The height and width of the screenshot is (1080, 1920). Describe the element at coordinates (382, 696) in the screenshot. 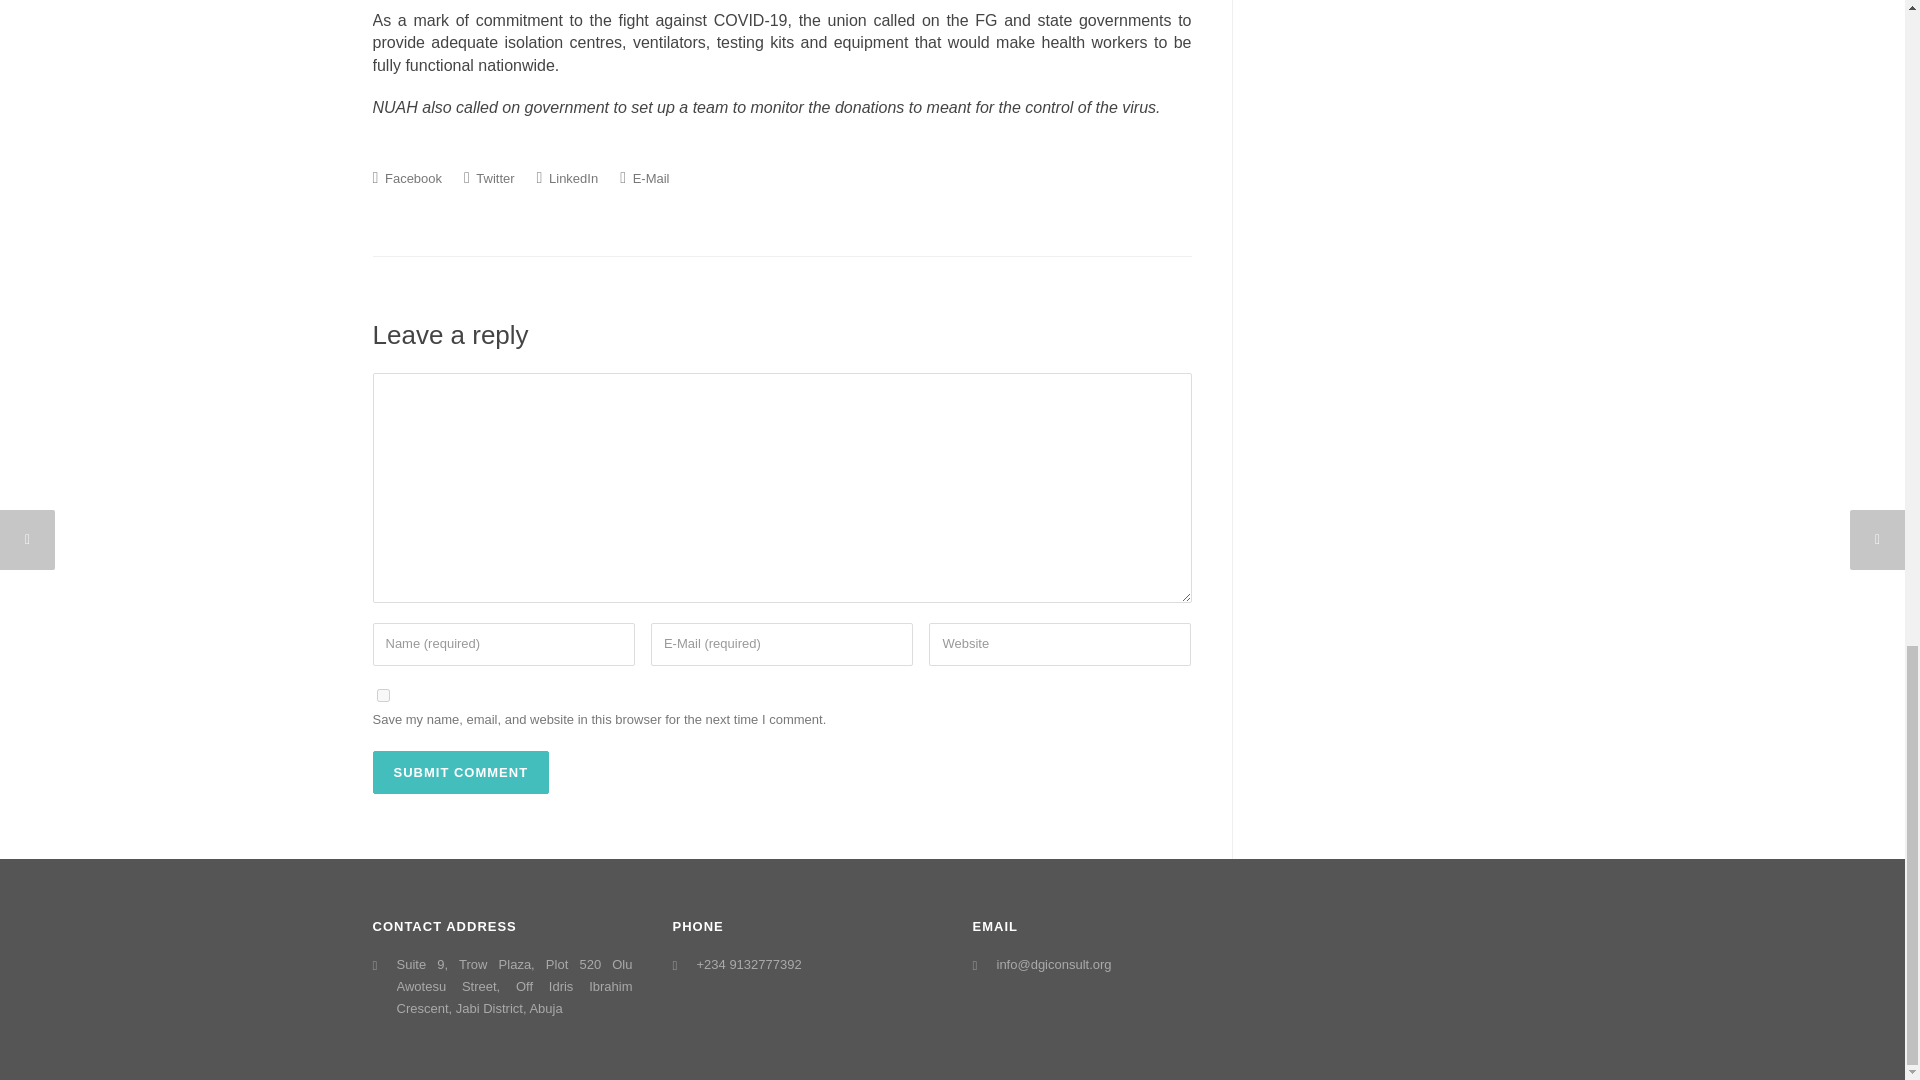

I see `yes` at that location.